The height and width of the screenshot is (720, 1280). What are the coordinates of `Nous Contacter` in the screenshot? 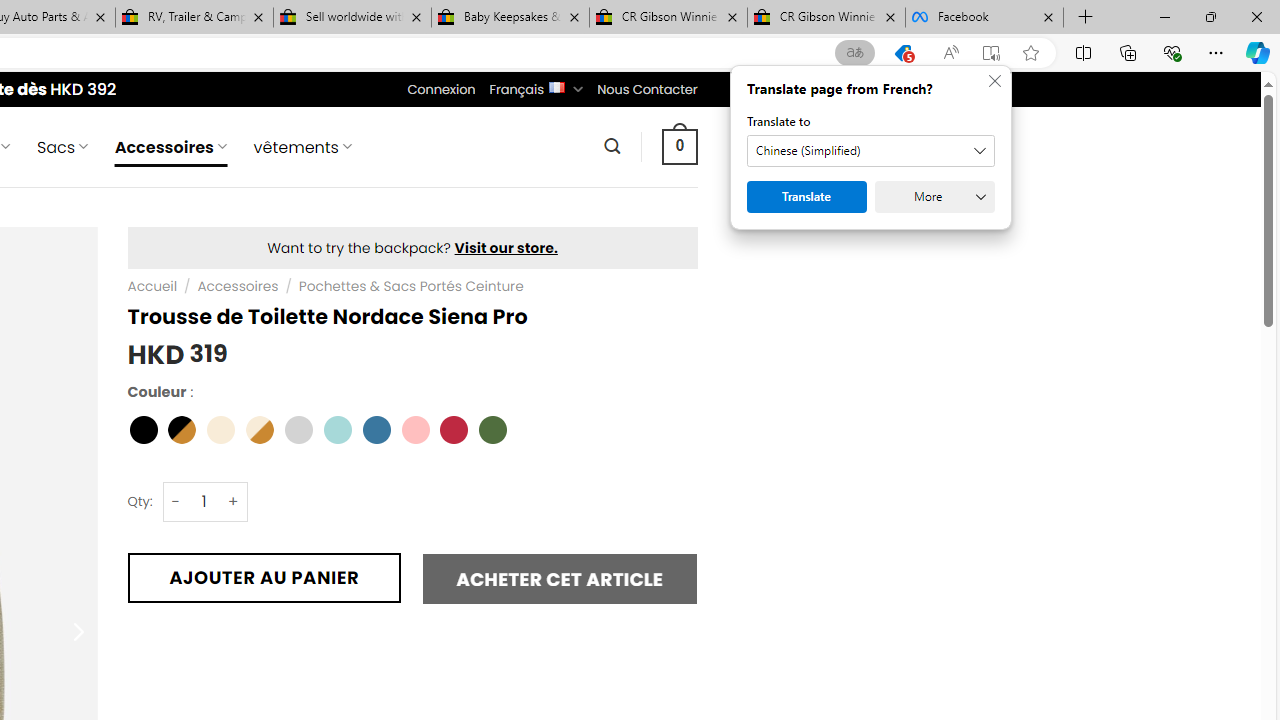 It's located at (646, 89).